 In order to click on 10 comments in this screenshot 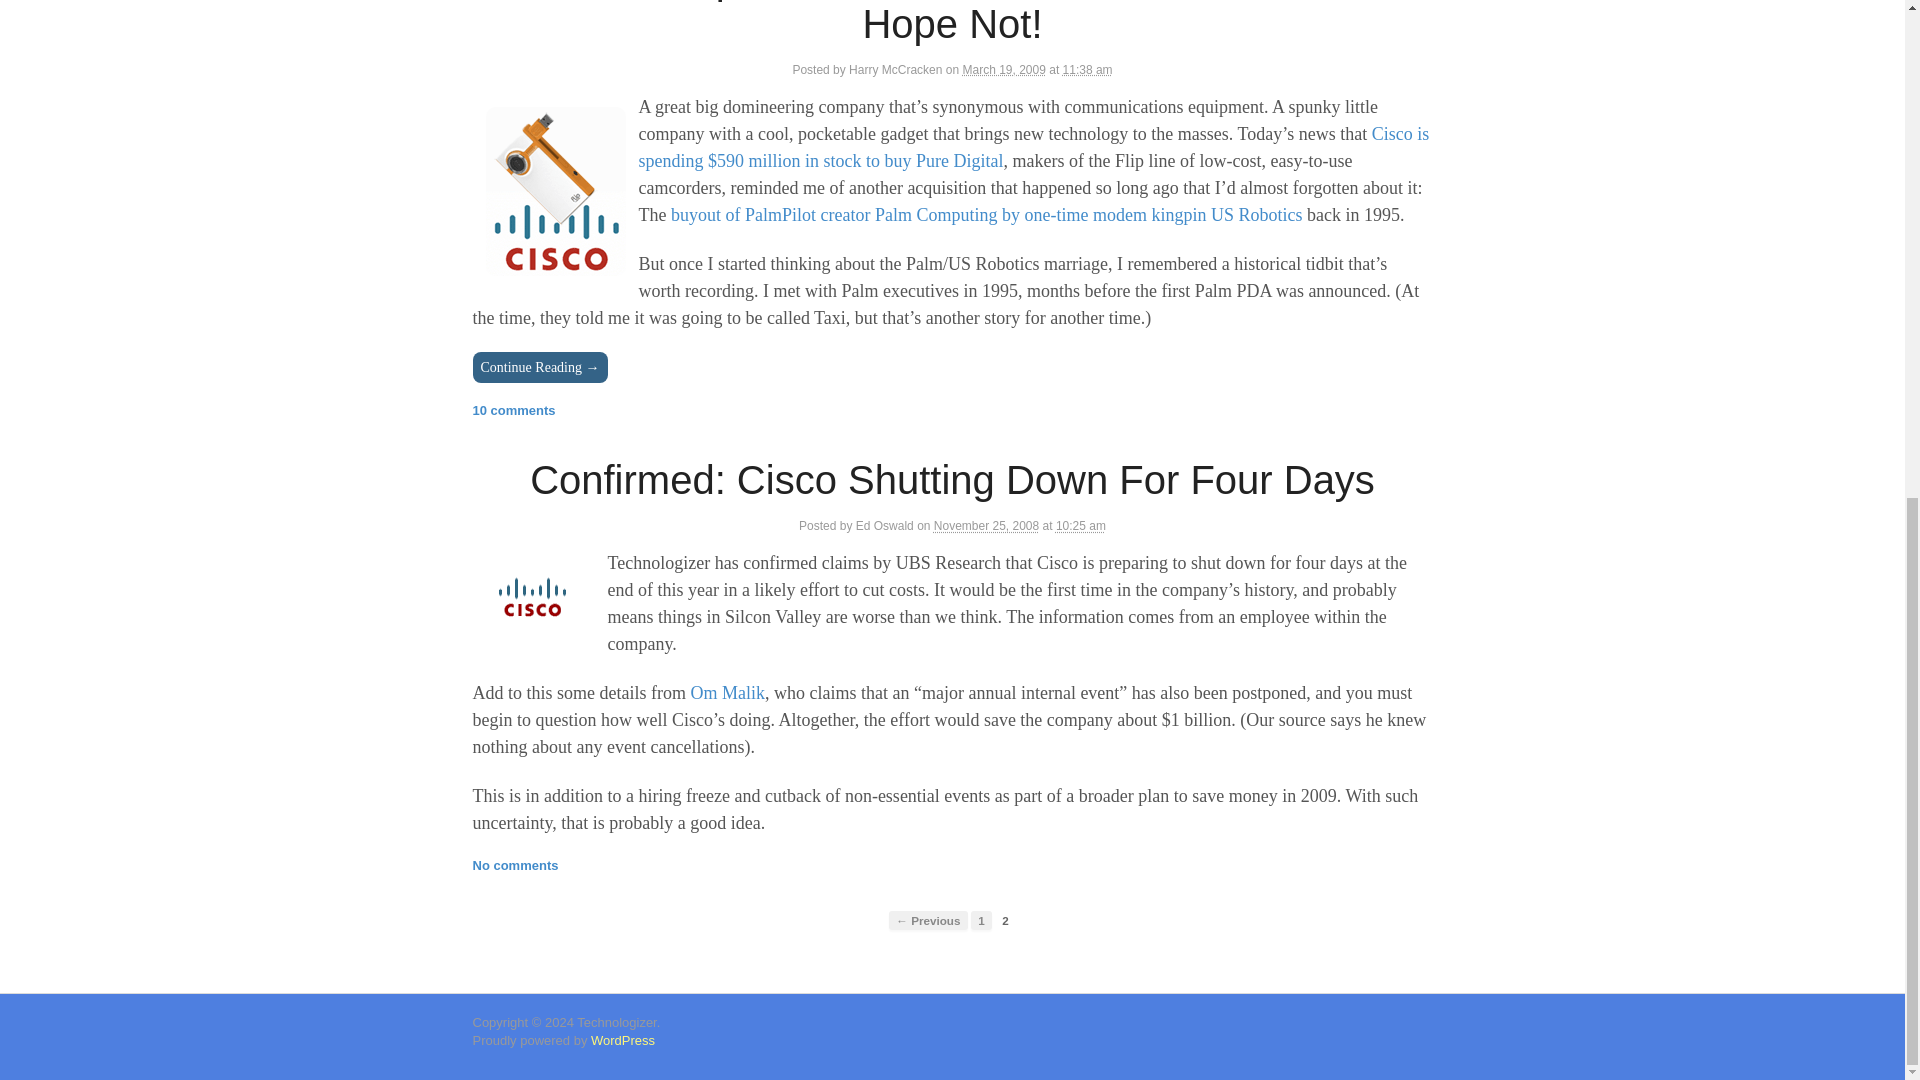, I will do `click(513, 410)`.